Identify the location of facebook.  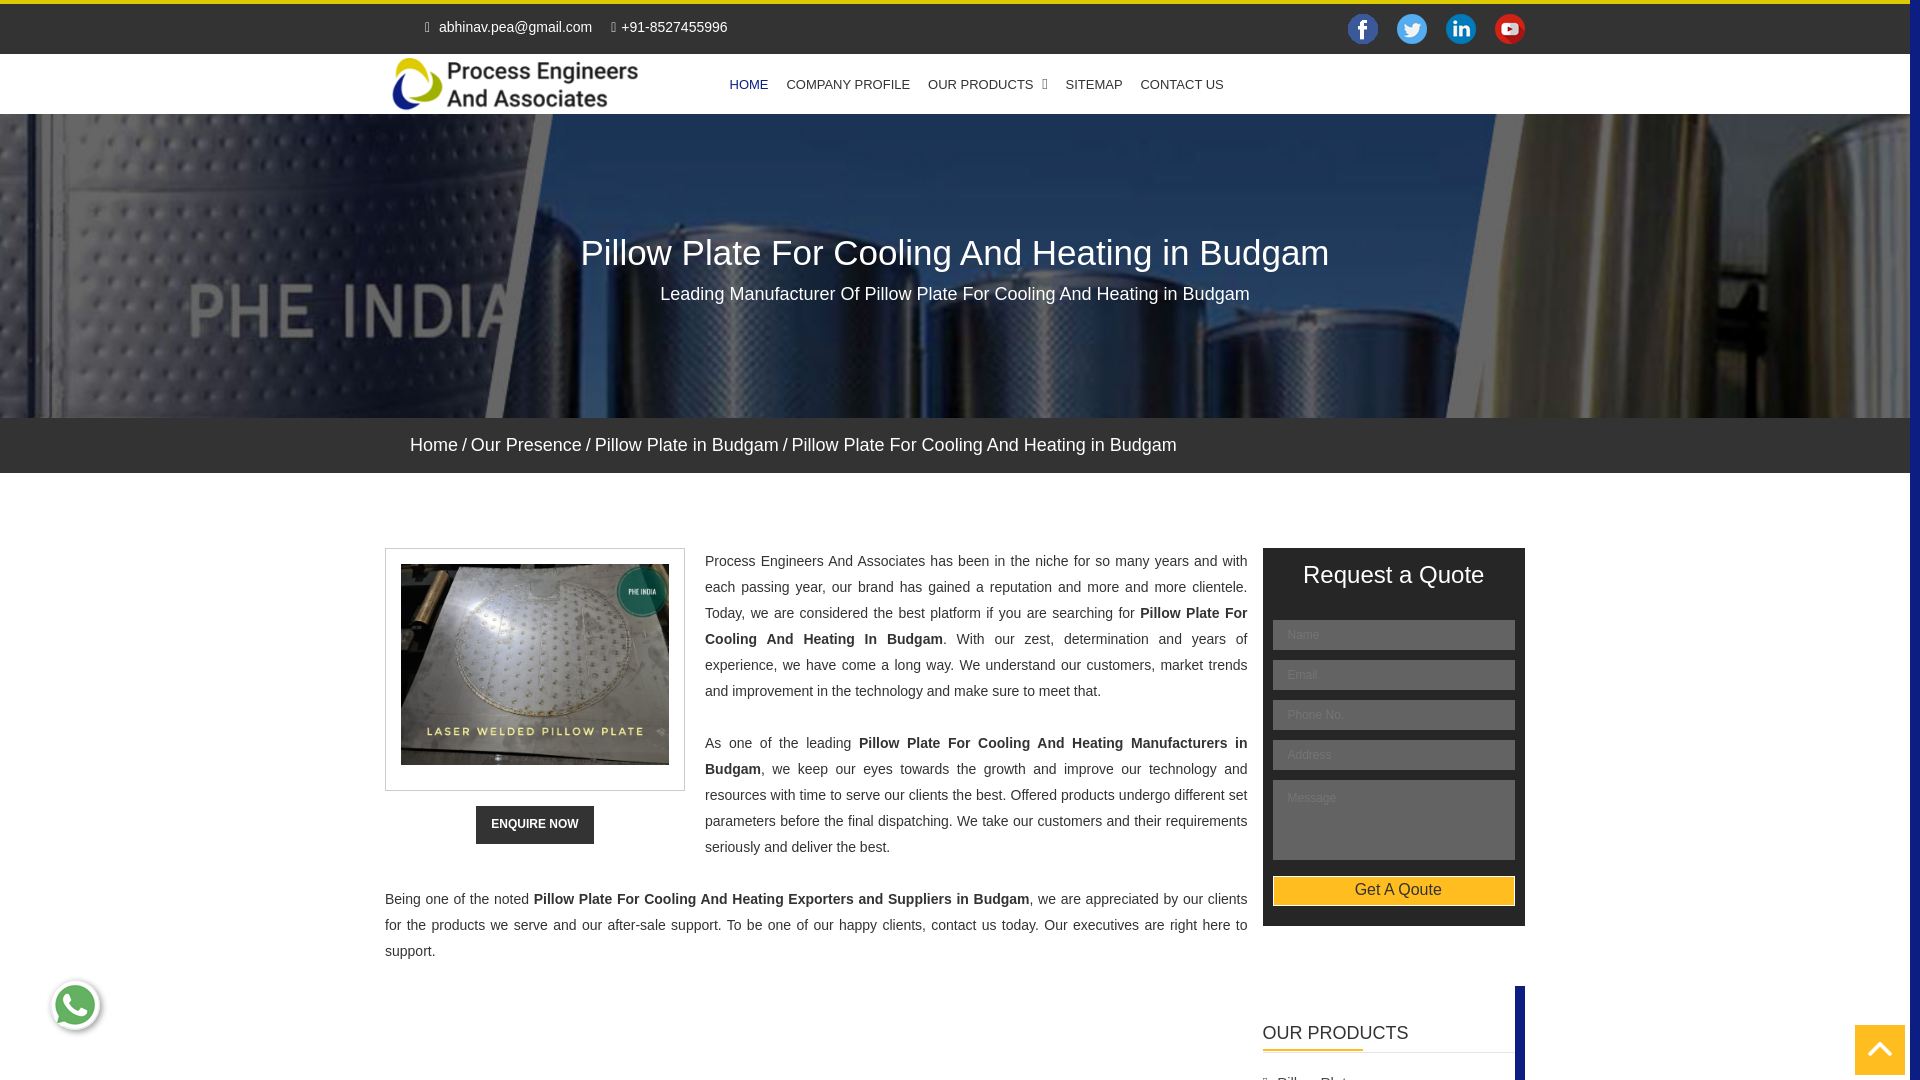
(1362, 28).